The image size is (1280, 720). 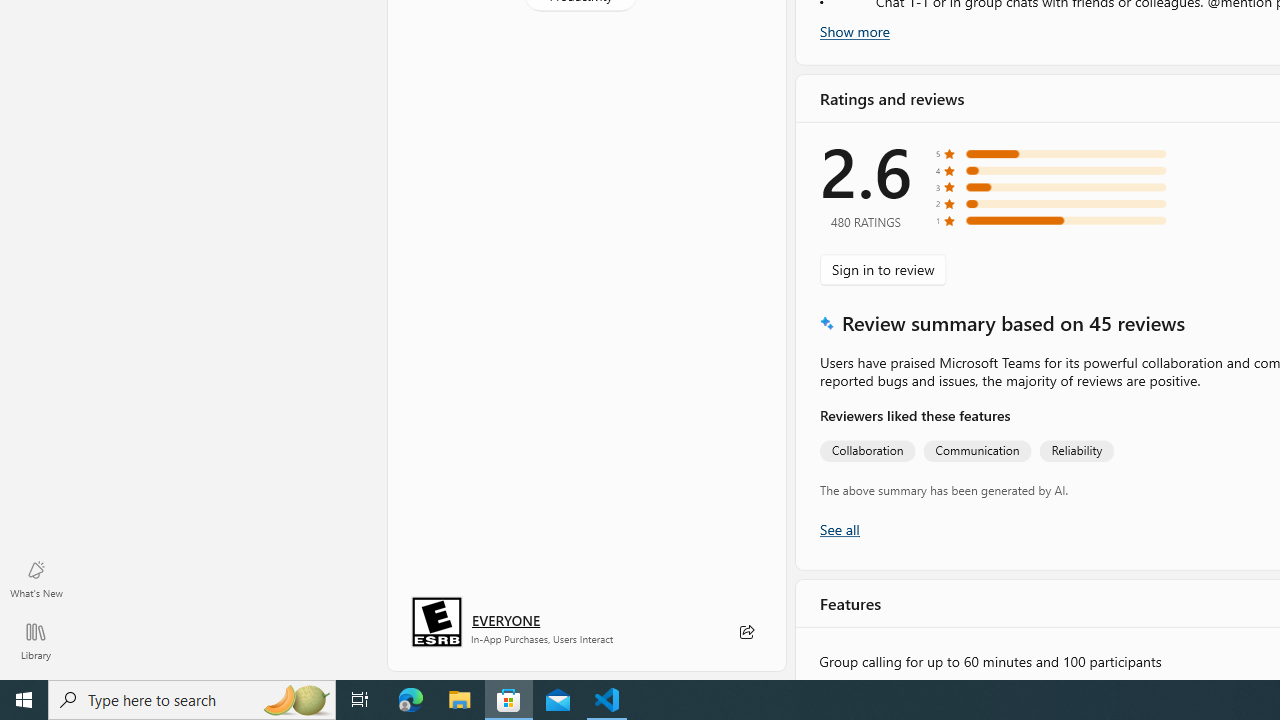 What do you see at coordinates (882, 270) in the screenshot?
I see `Sign in to review` at bounding box center [882, 270].